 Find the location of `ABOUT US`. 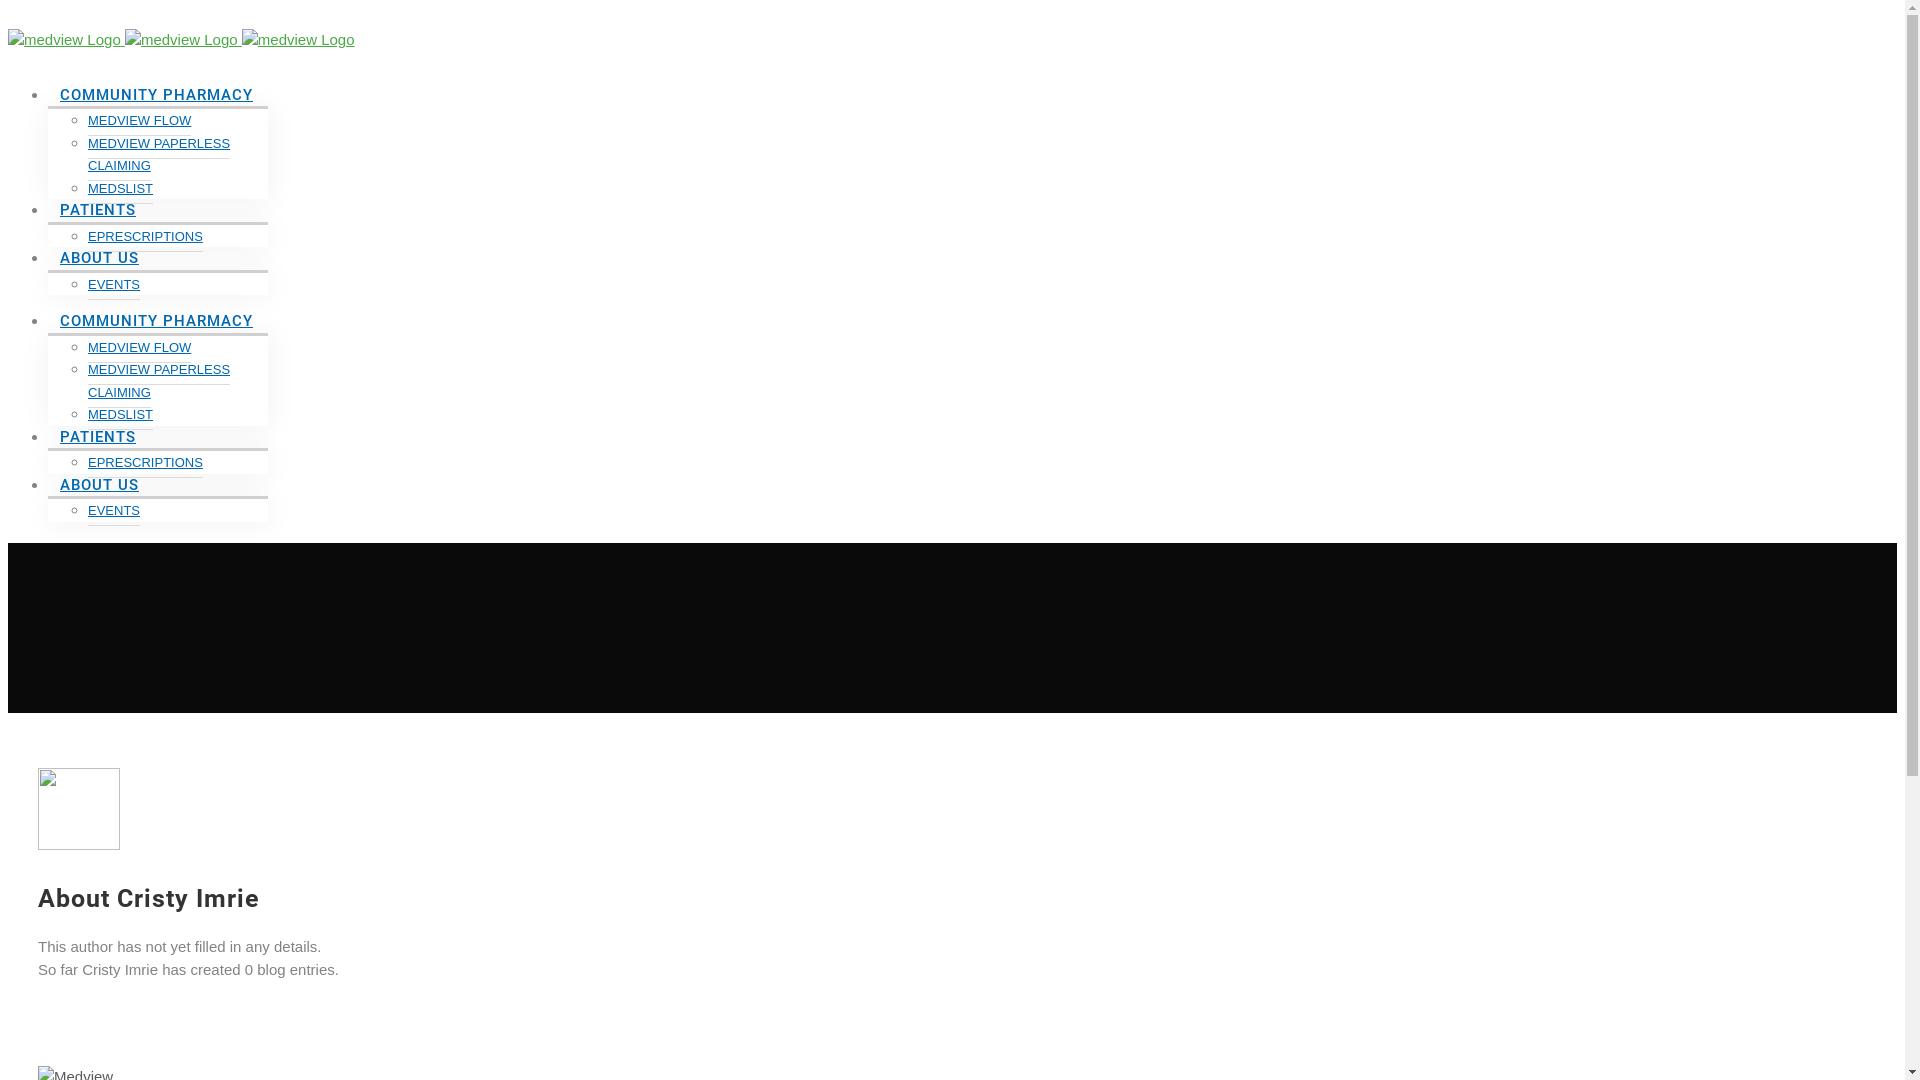

ABOUT US is located at coordinates (100, 258).